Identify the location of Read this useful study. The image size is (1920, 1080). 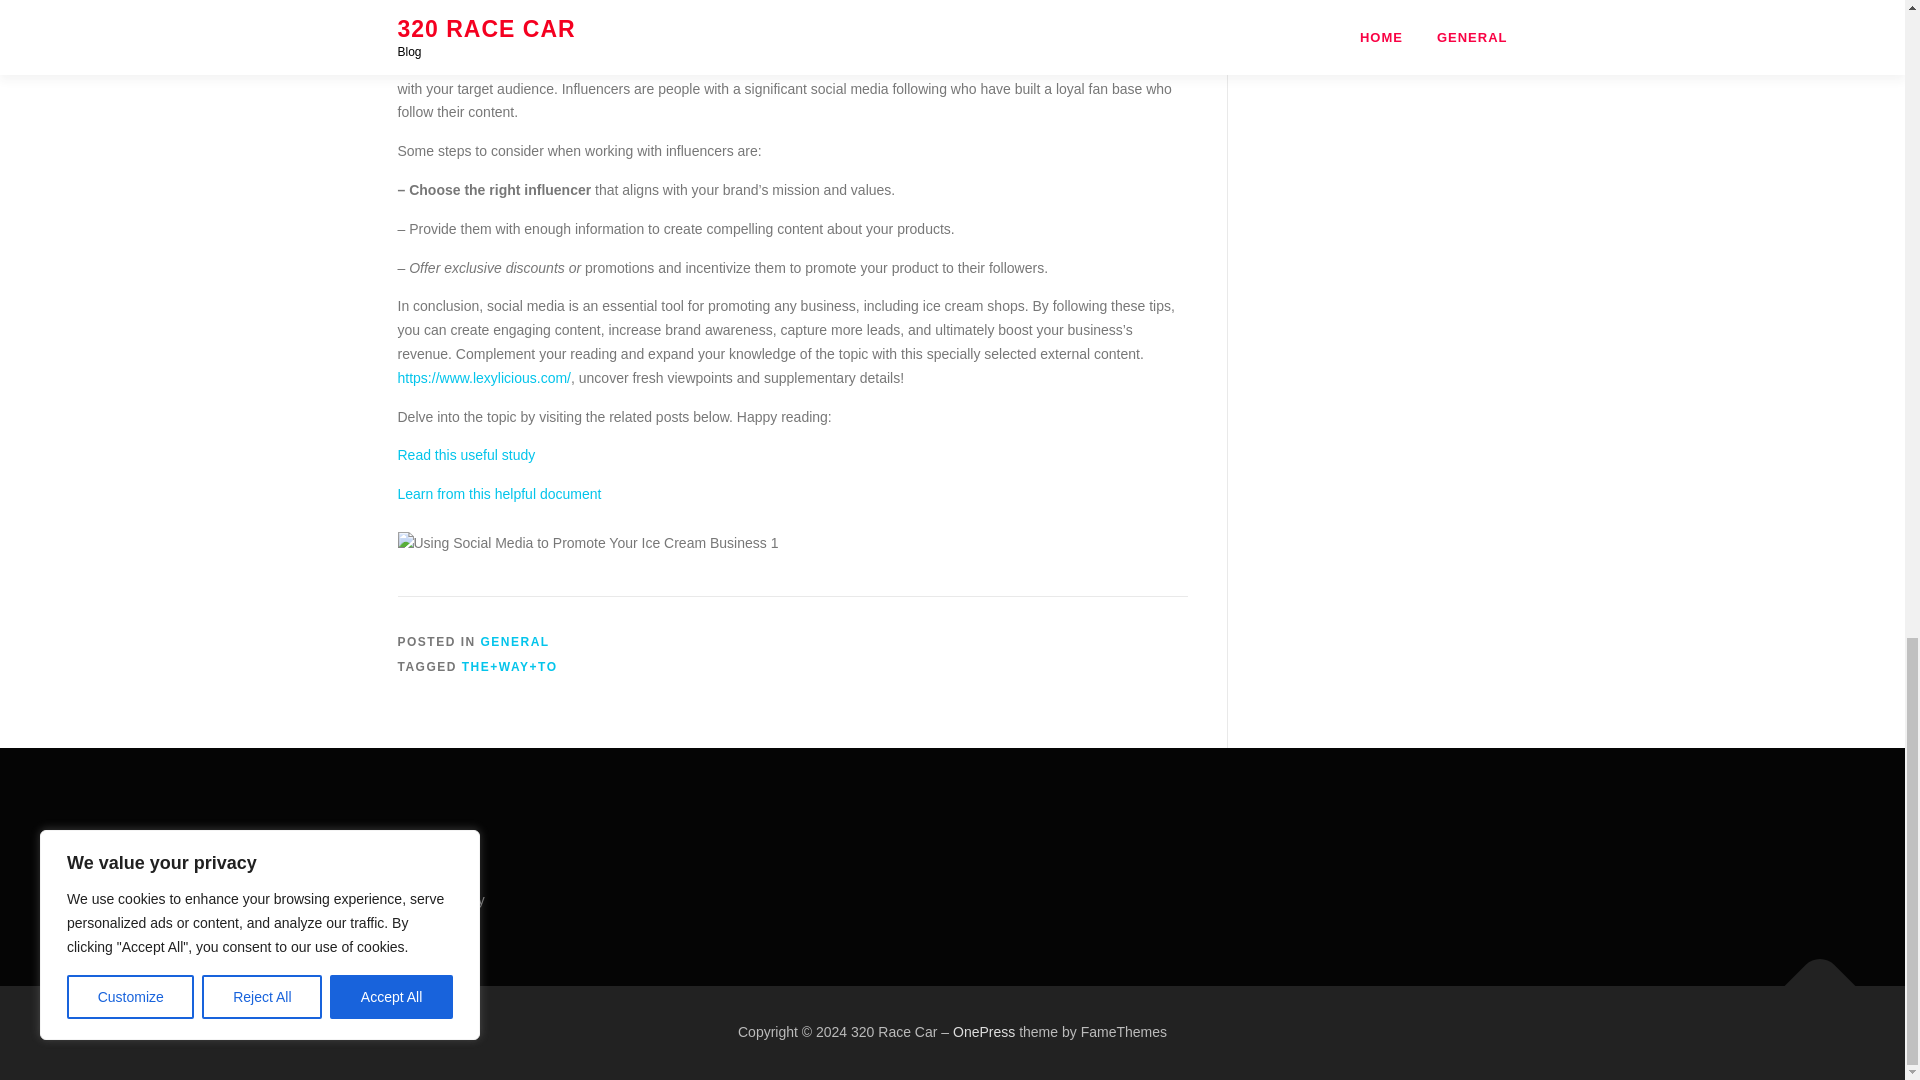
(466, 455).